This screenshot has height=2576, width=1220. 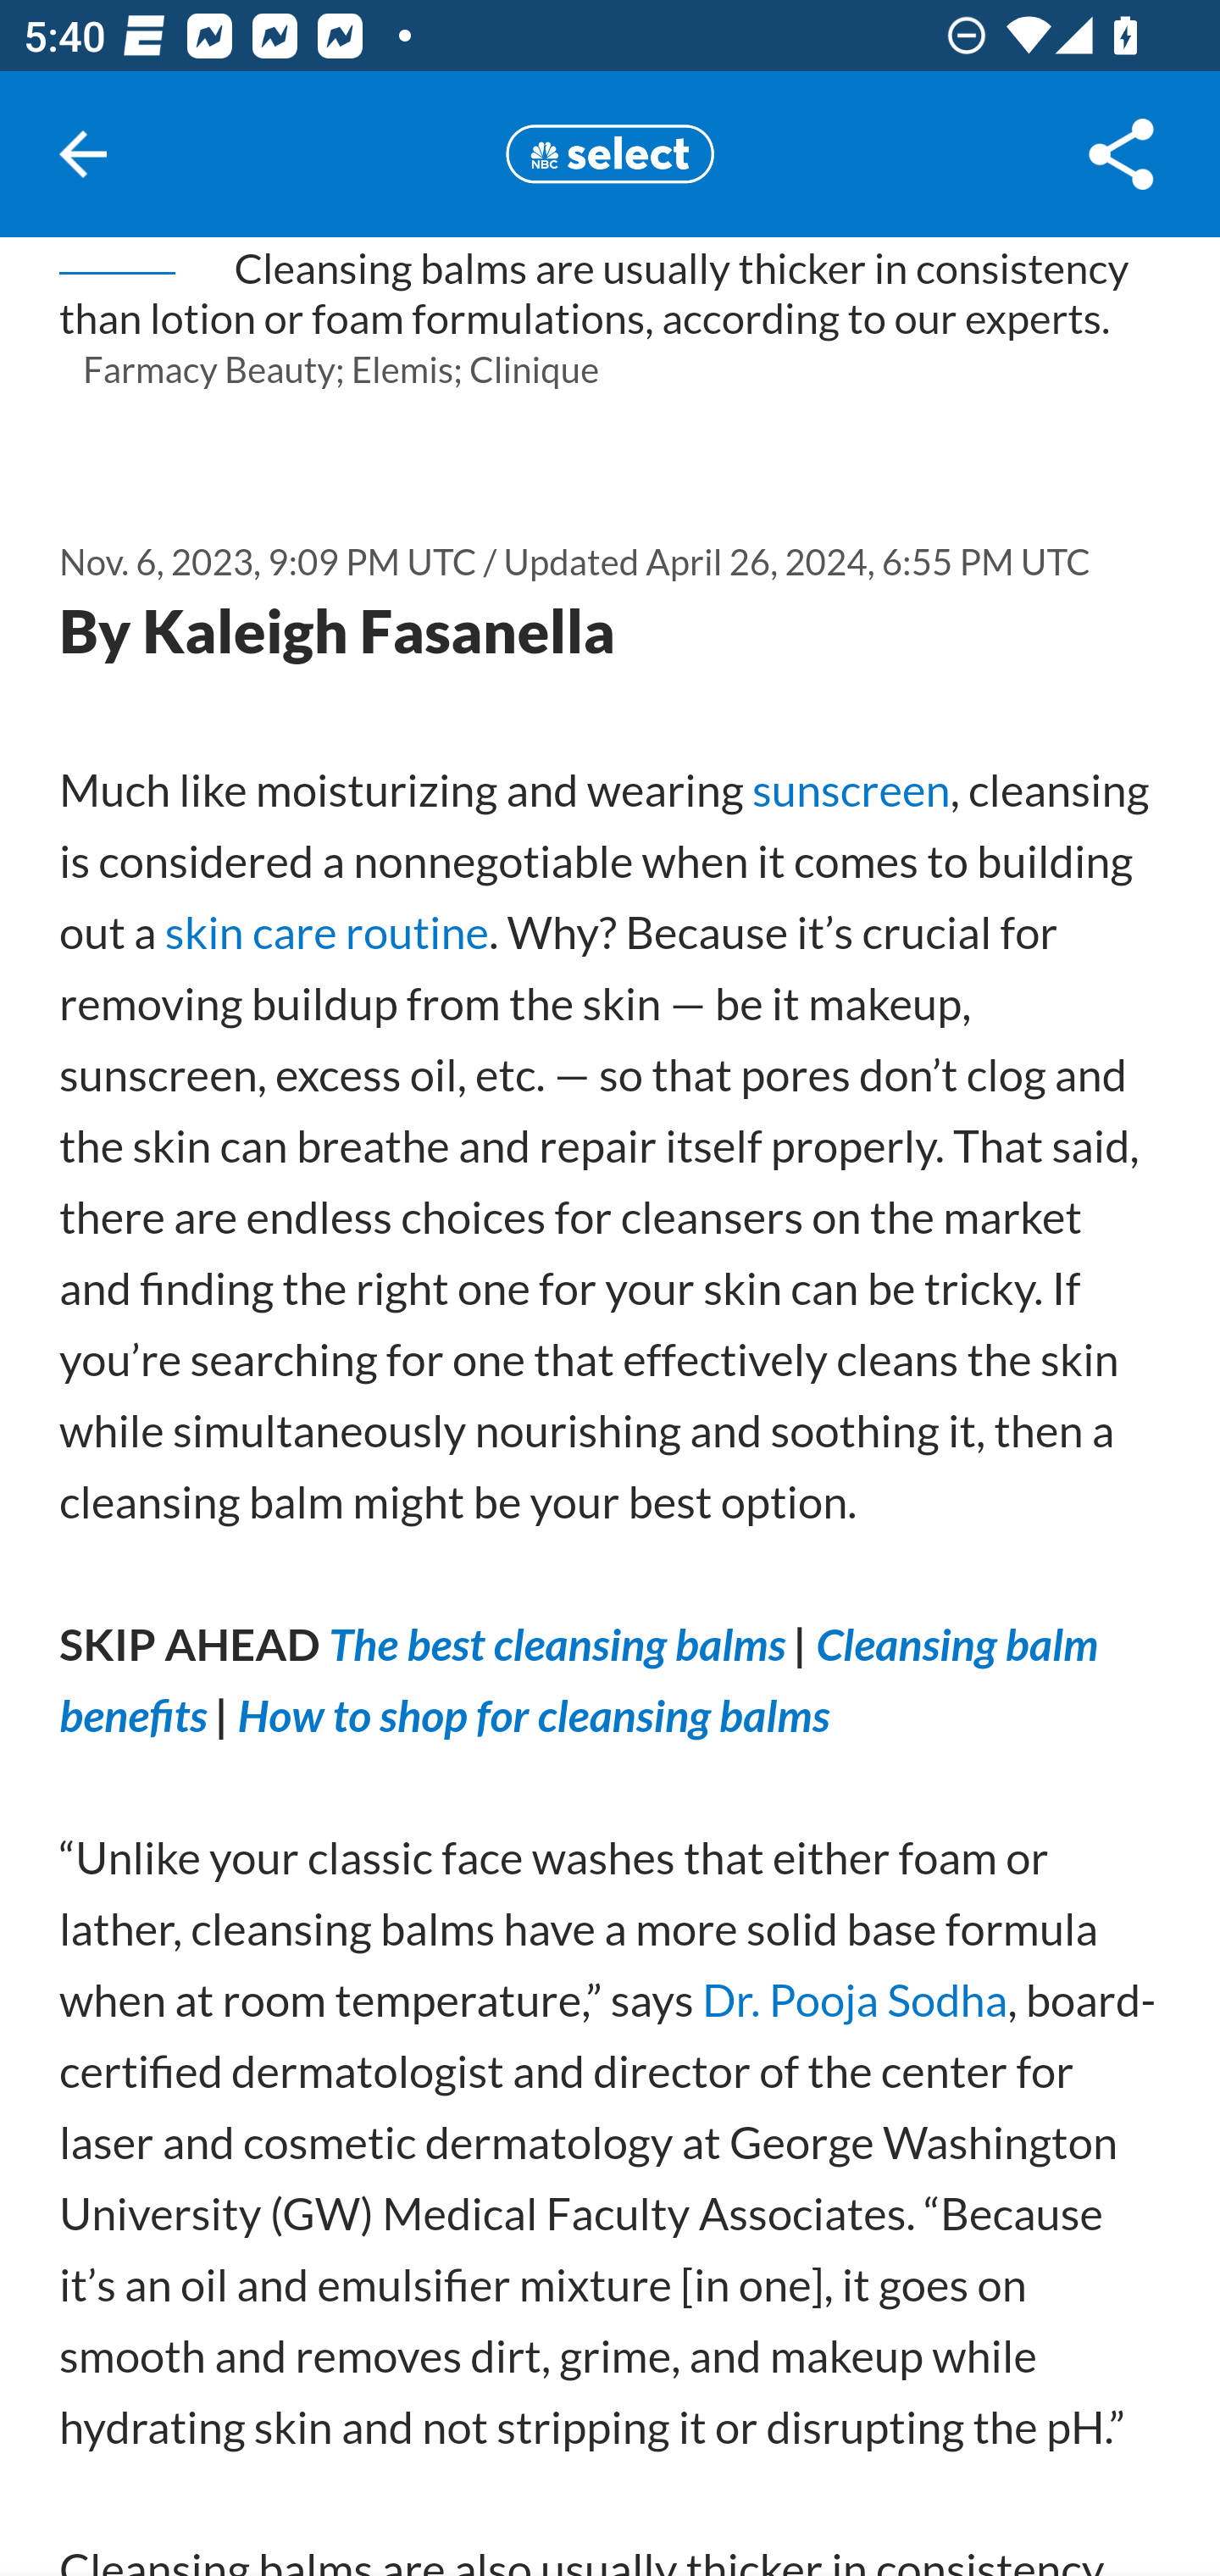 What do you see at coordinates (579, 1679) in the screenshot?
I see `Cleansing balm benefits` at bounding box center [579, 1679].